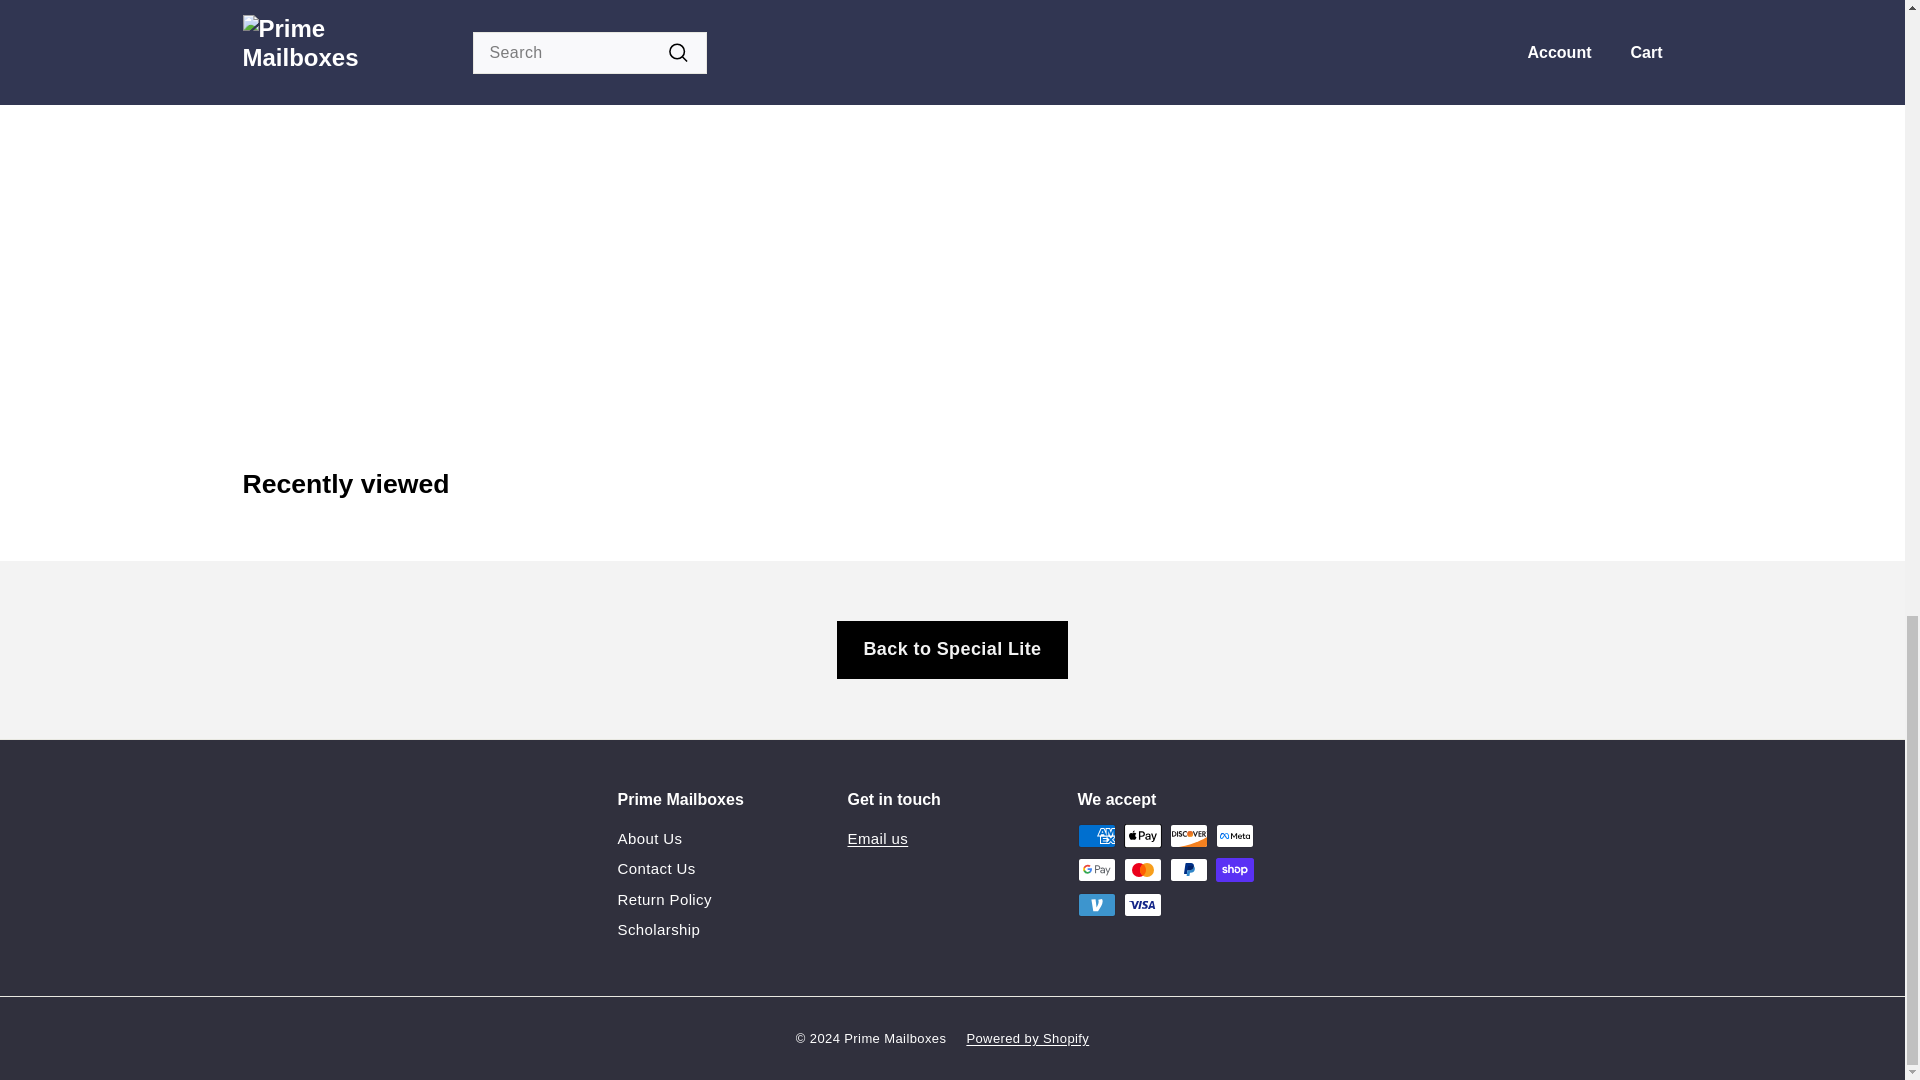  Describe the element at coordinates (1142, 836) in the screenshot. I see `Apple Pay` at that location.